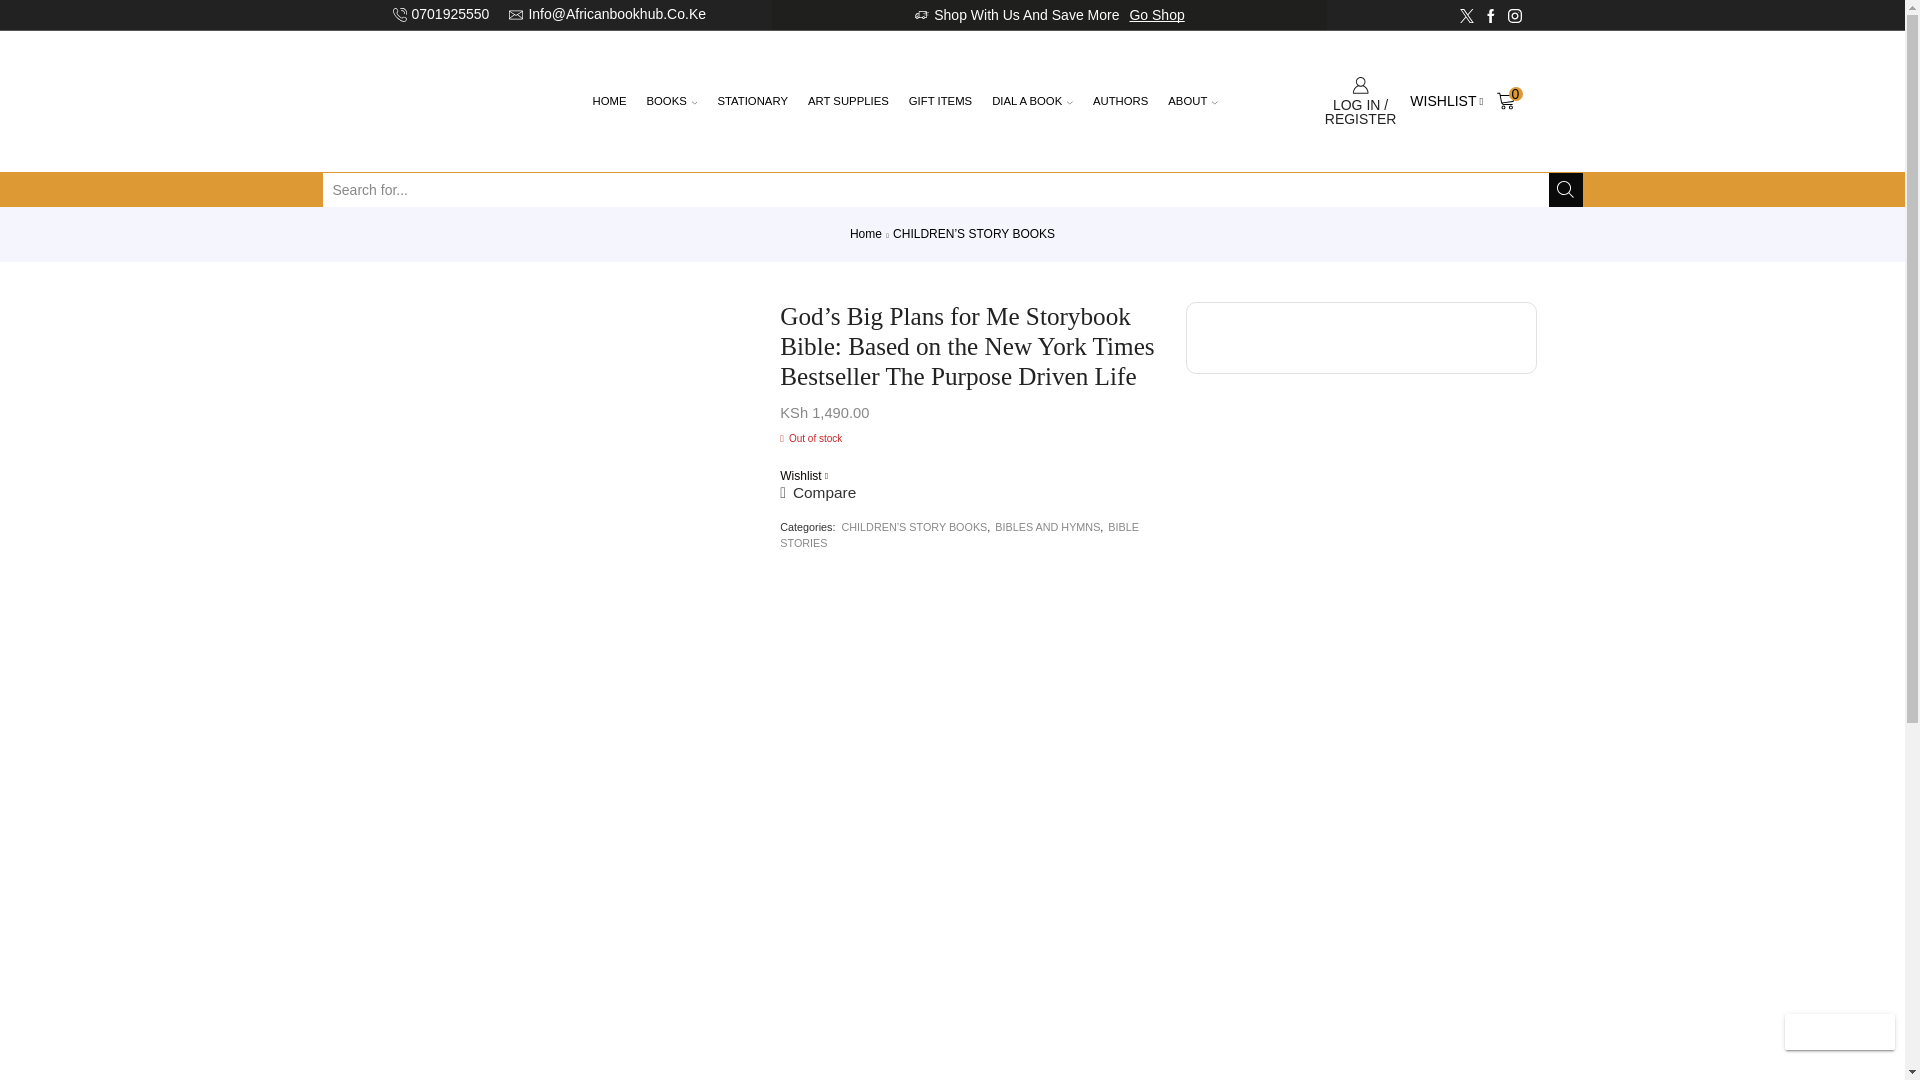 The image size is (1920, 1080). I want to click on AUTHORS, so click(1120, 100).